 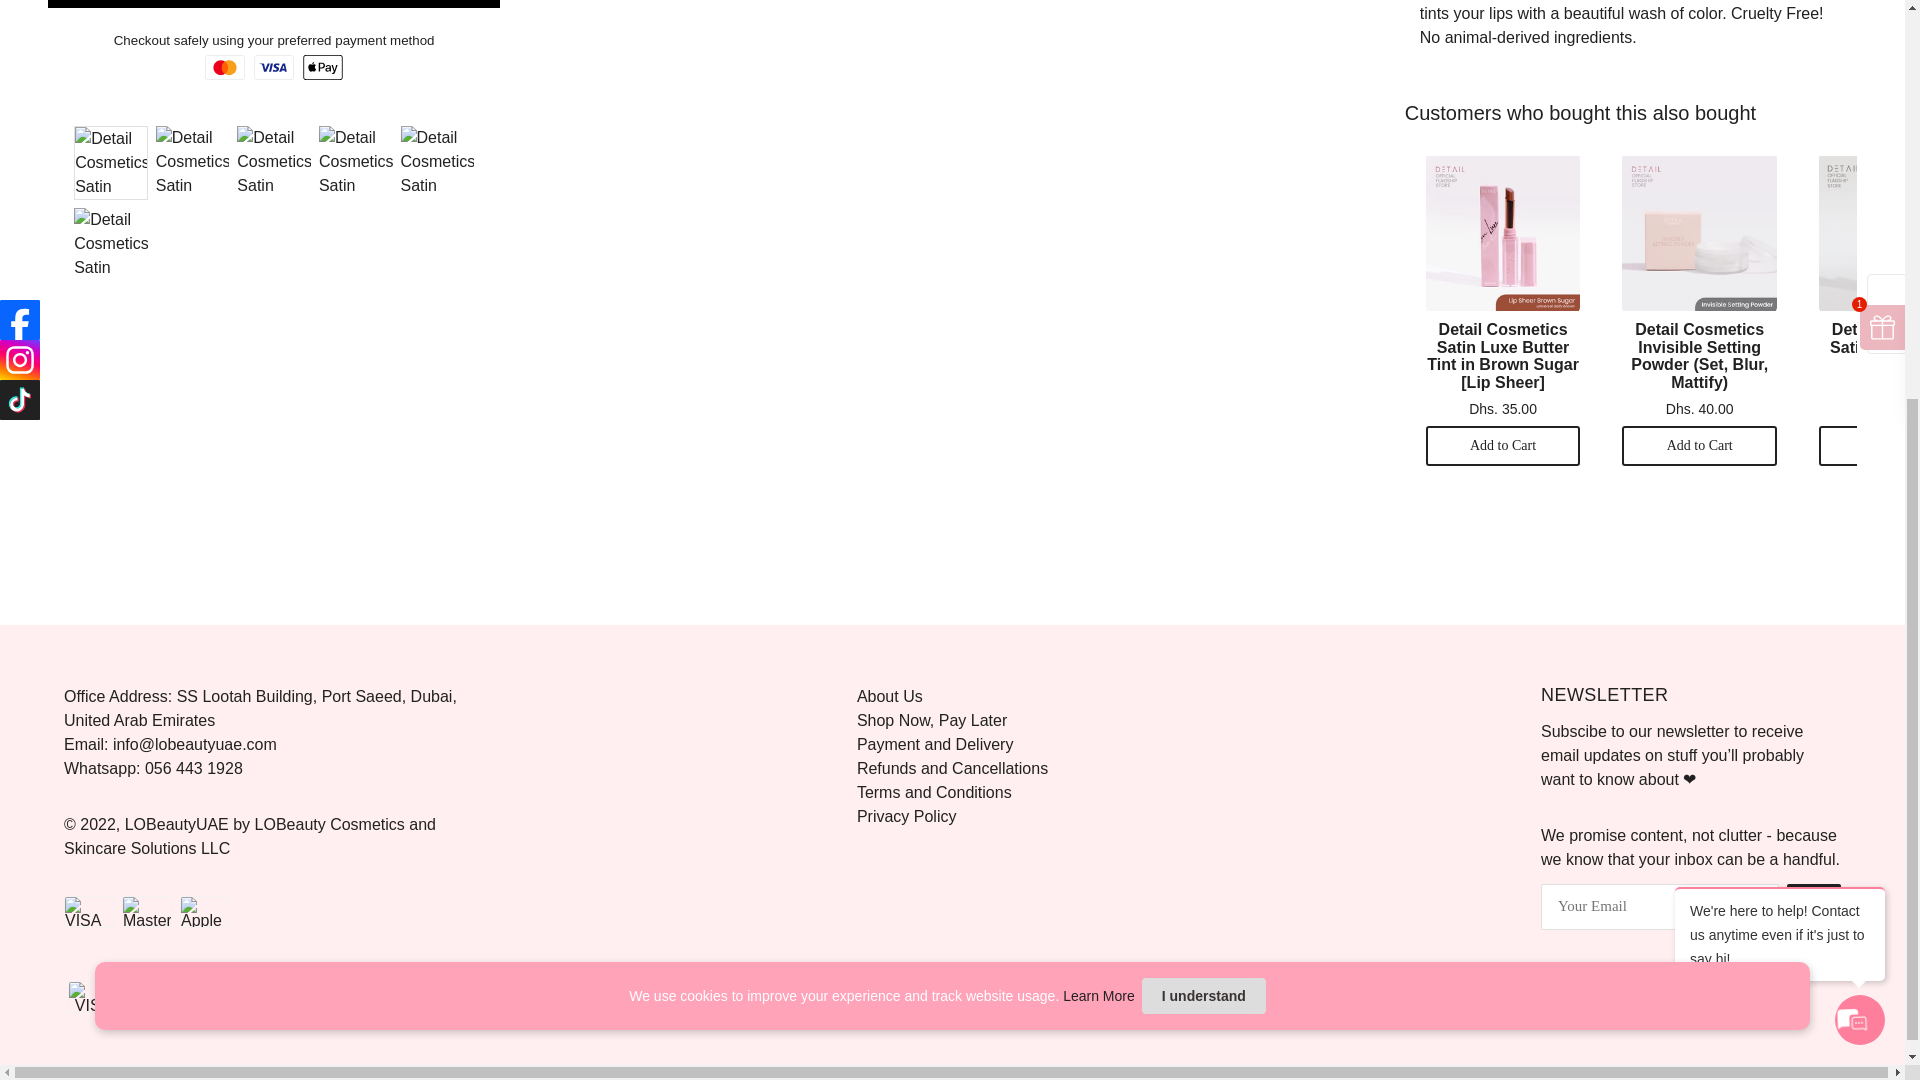 What do you see at coordinates (934, 792) in the screenshot?
I see `Terms and Conditions` at bounding box center [934, 792].